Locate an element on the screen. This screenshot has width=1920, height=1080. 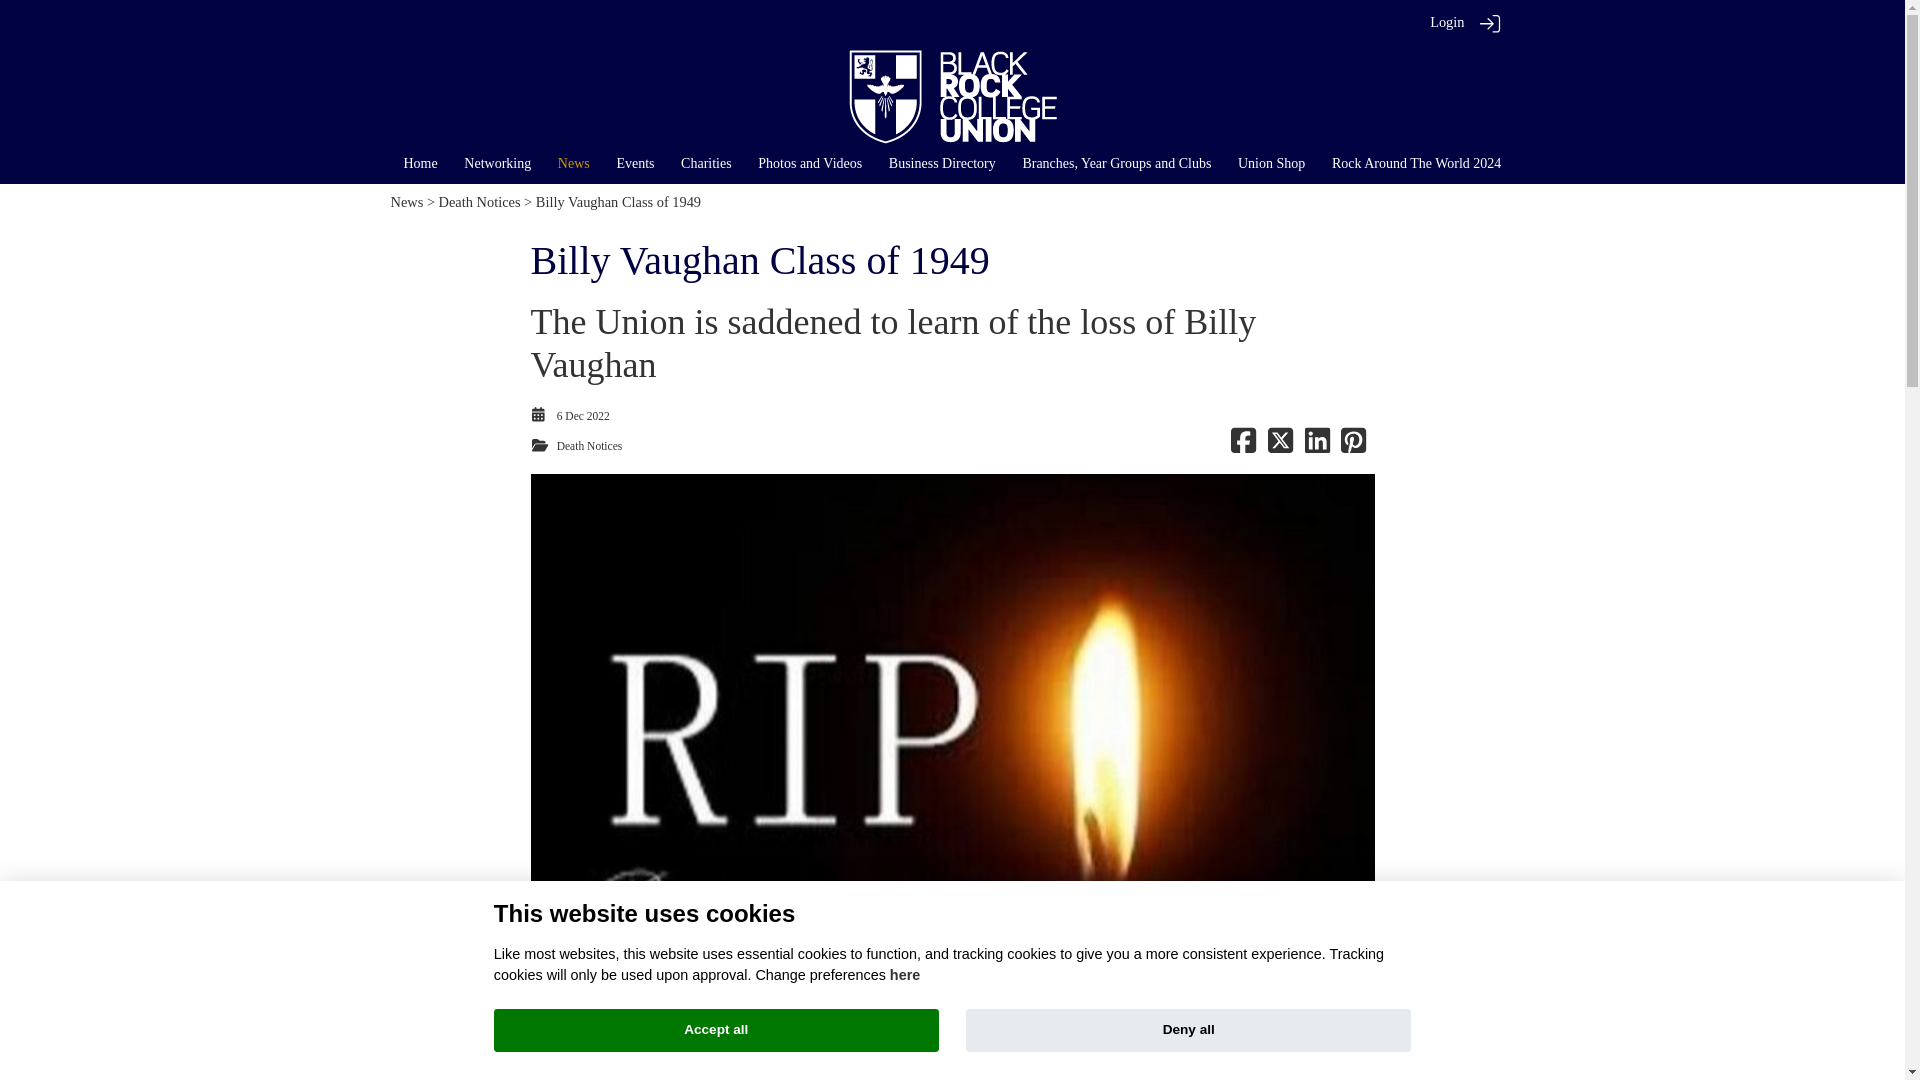
Death Notices is located at coordinates (589, 446).